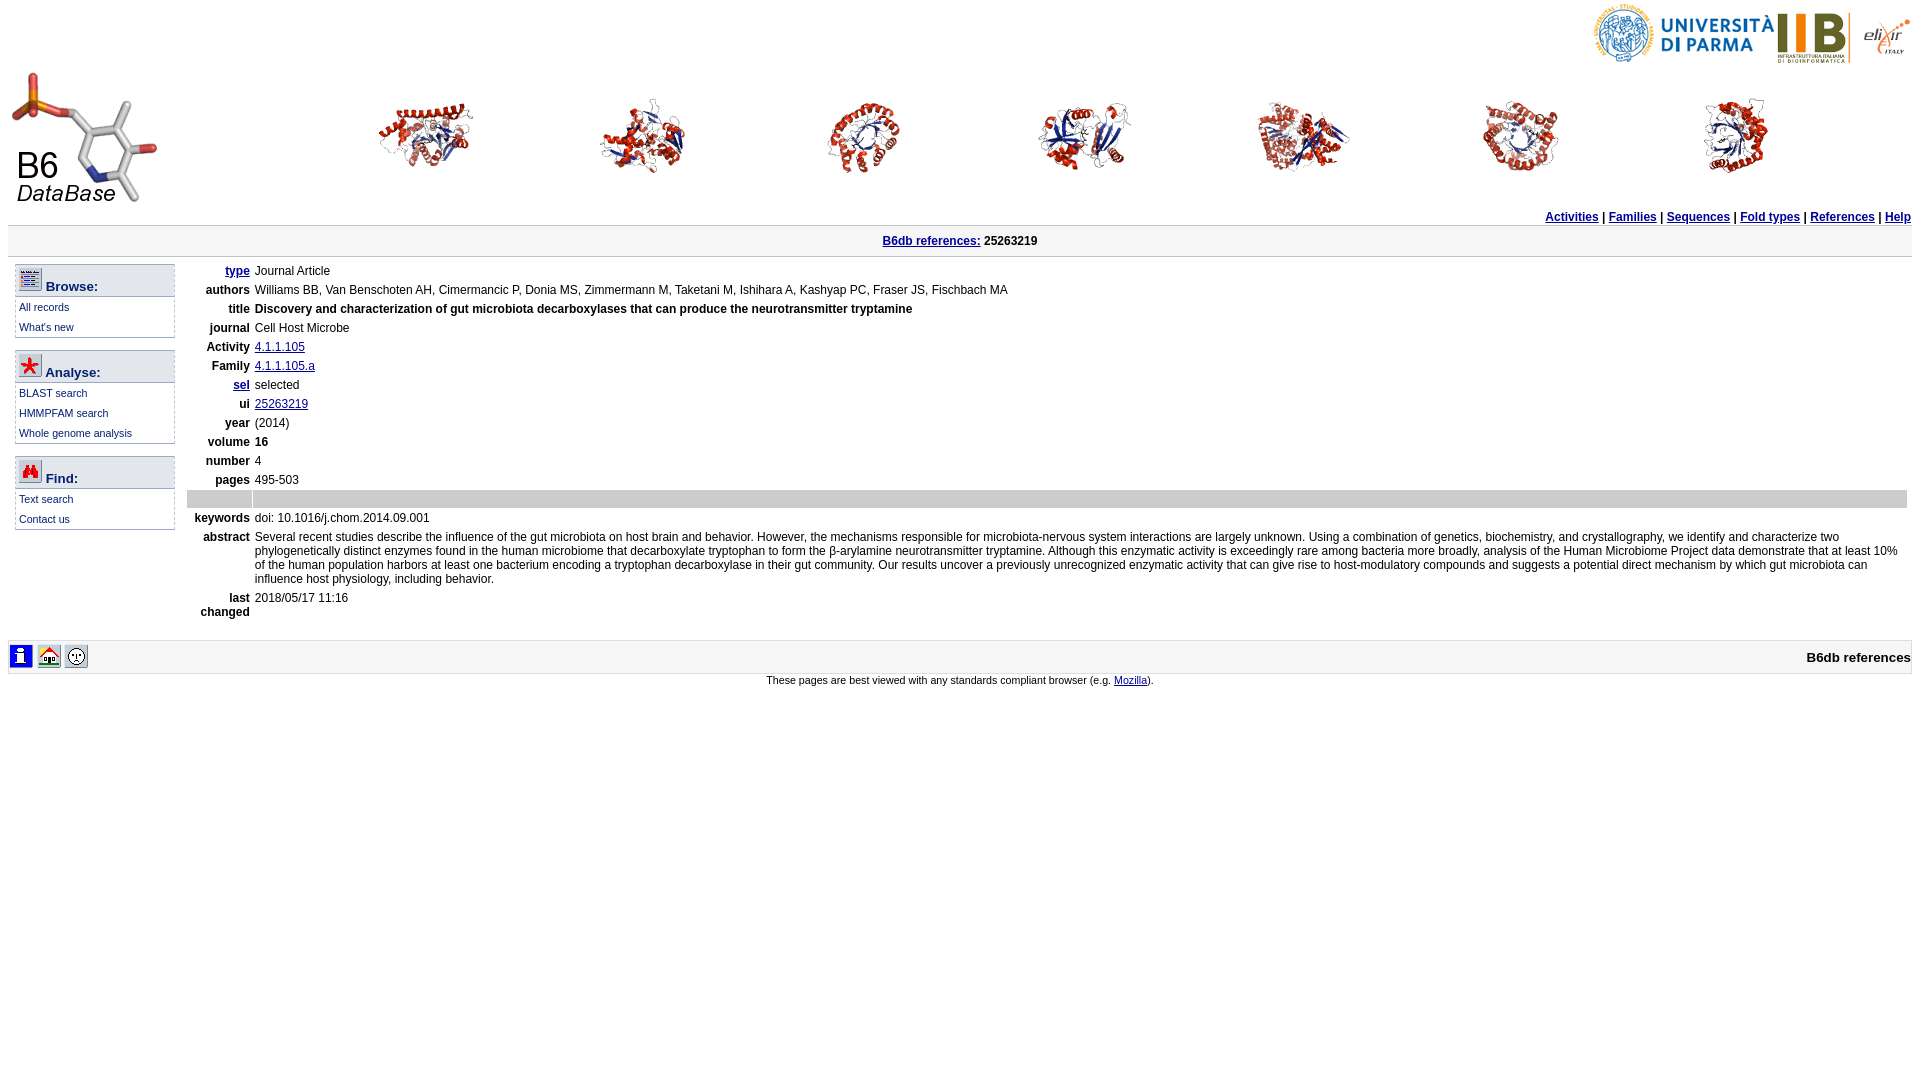 This screenshot has width=1920, height=1080. I want to click on FOLD TYPE II, so click(645, 136).